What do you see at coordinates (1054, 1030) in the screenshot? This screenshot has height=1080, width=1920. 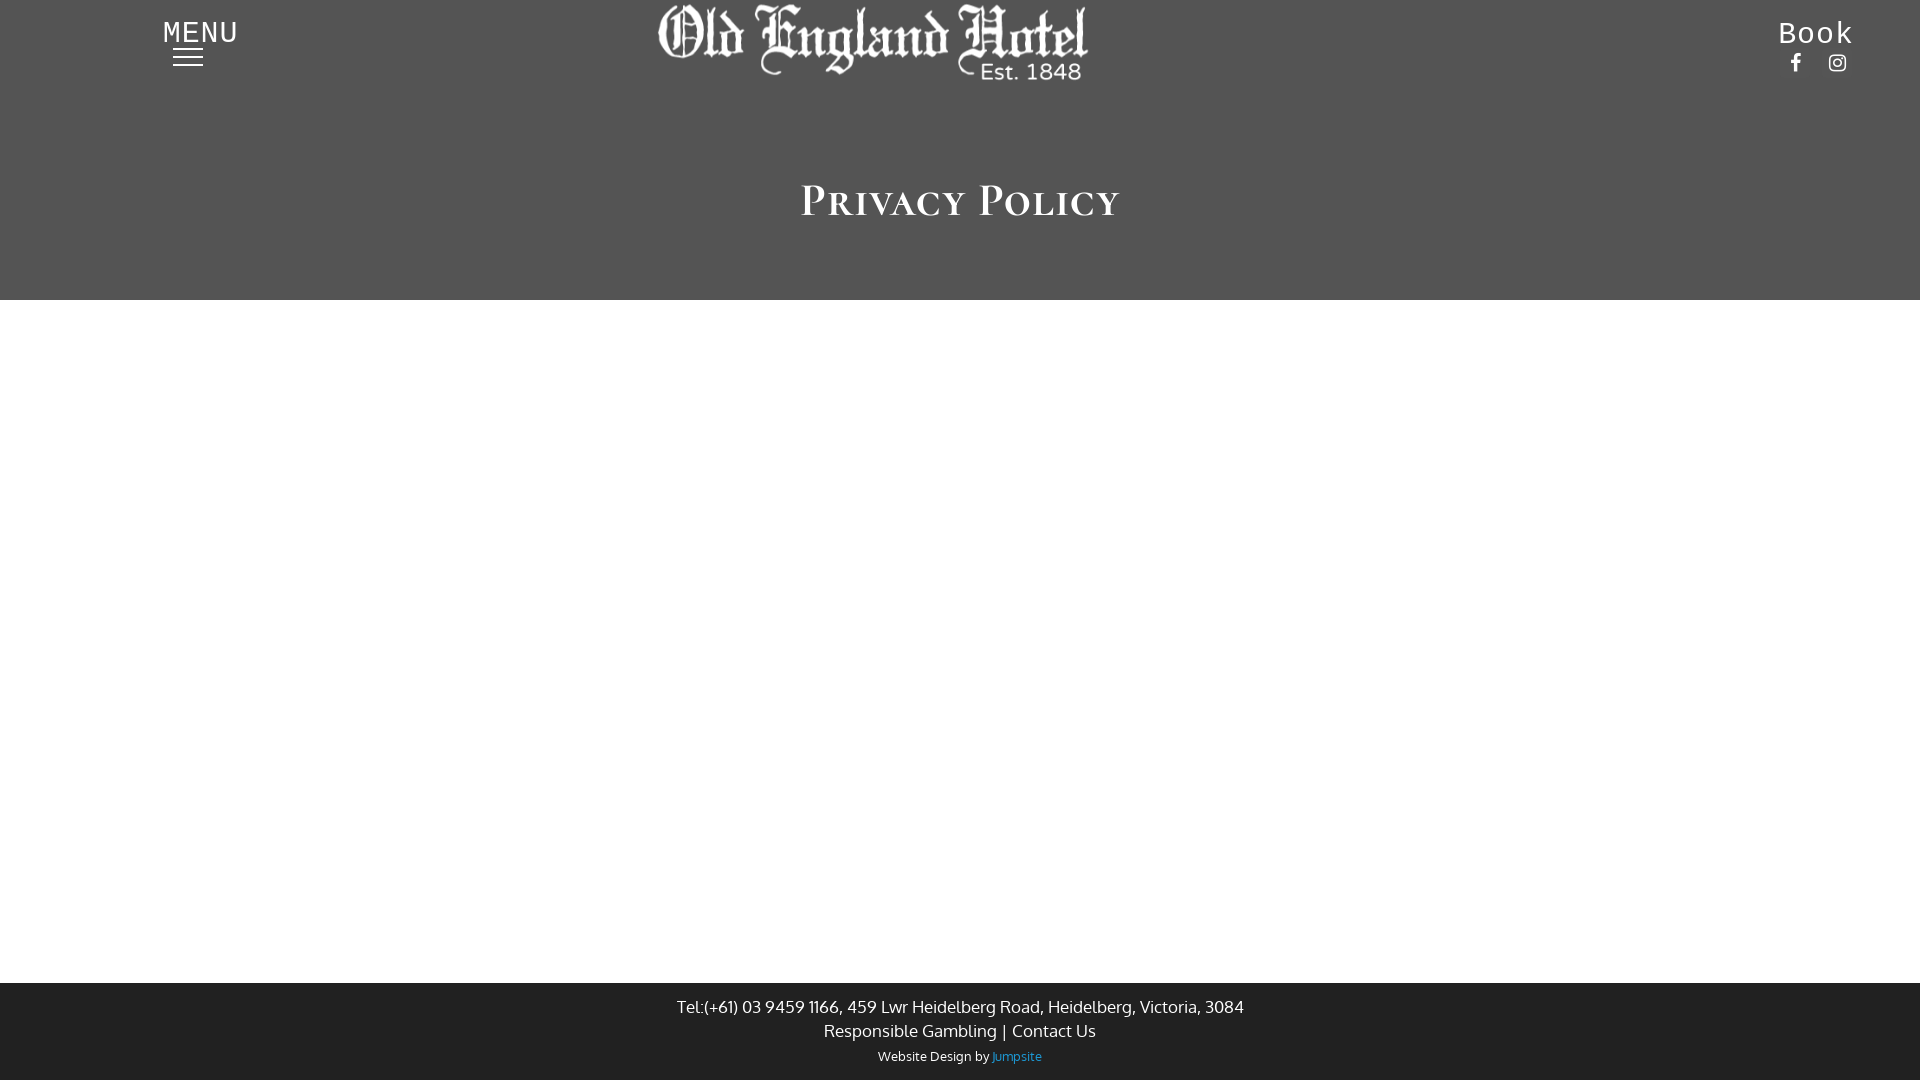 I see `Contact Us` at bounding box center [1054, 1030].